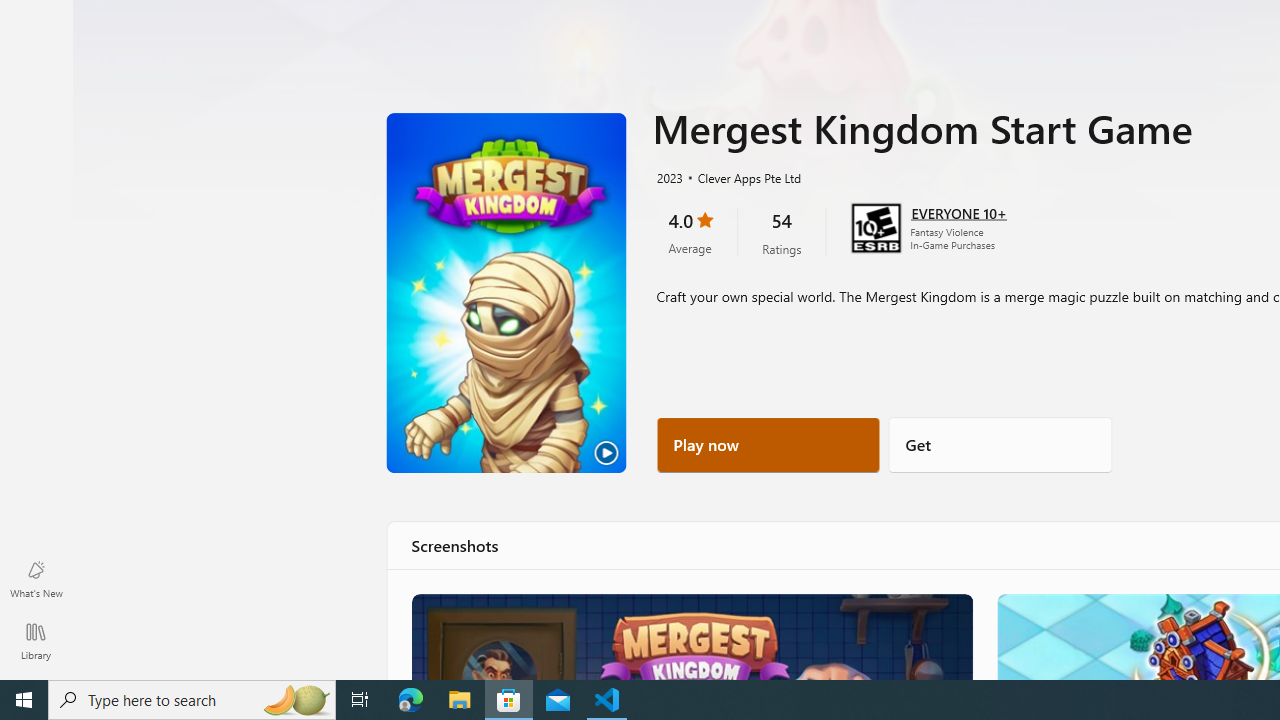 The image size is (1280, 720). Describe the element at coordinates (1000, 444) in the screenshot. I see `Get` at that location.